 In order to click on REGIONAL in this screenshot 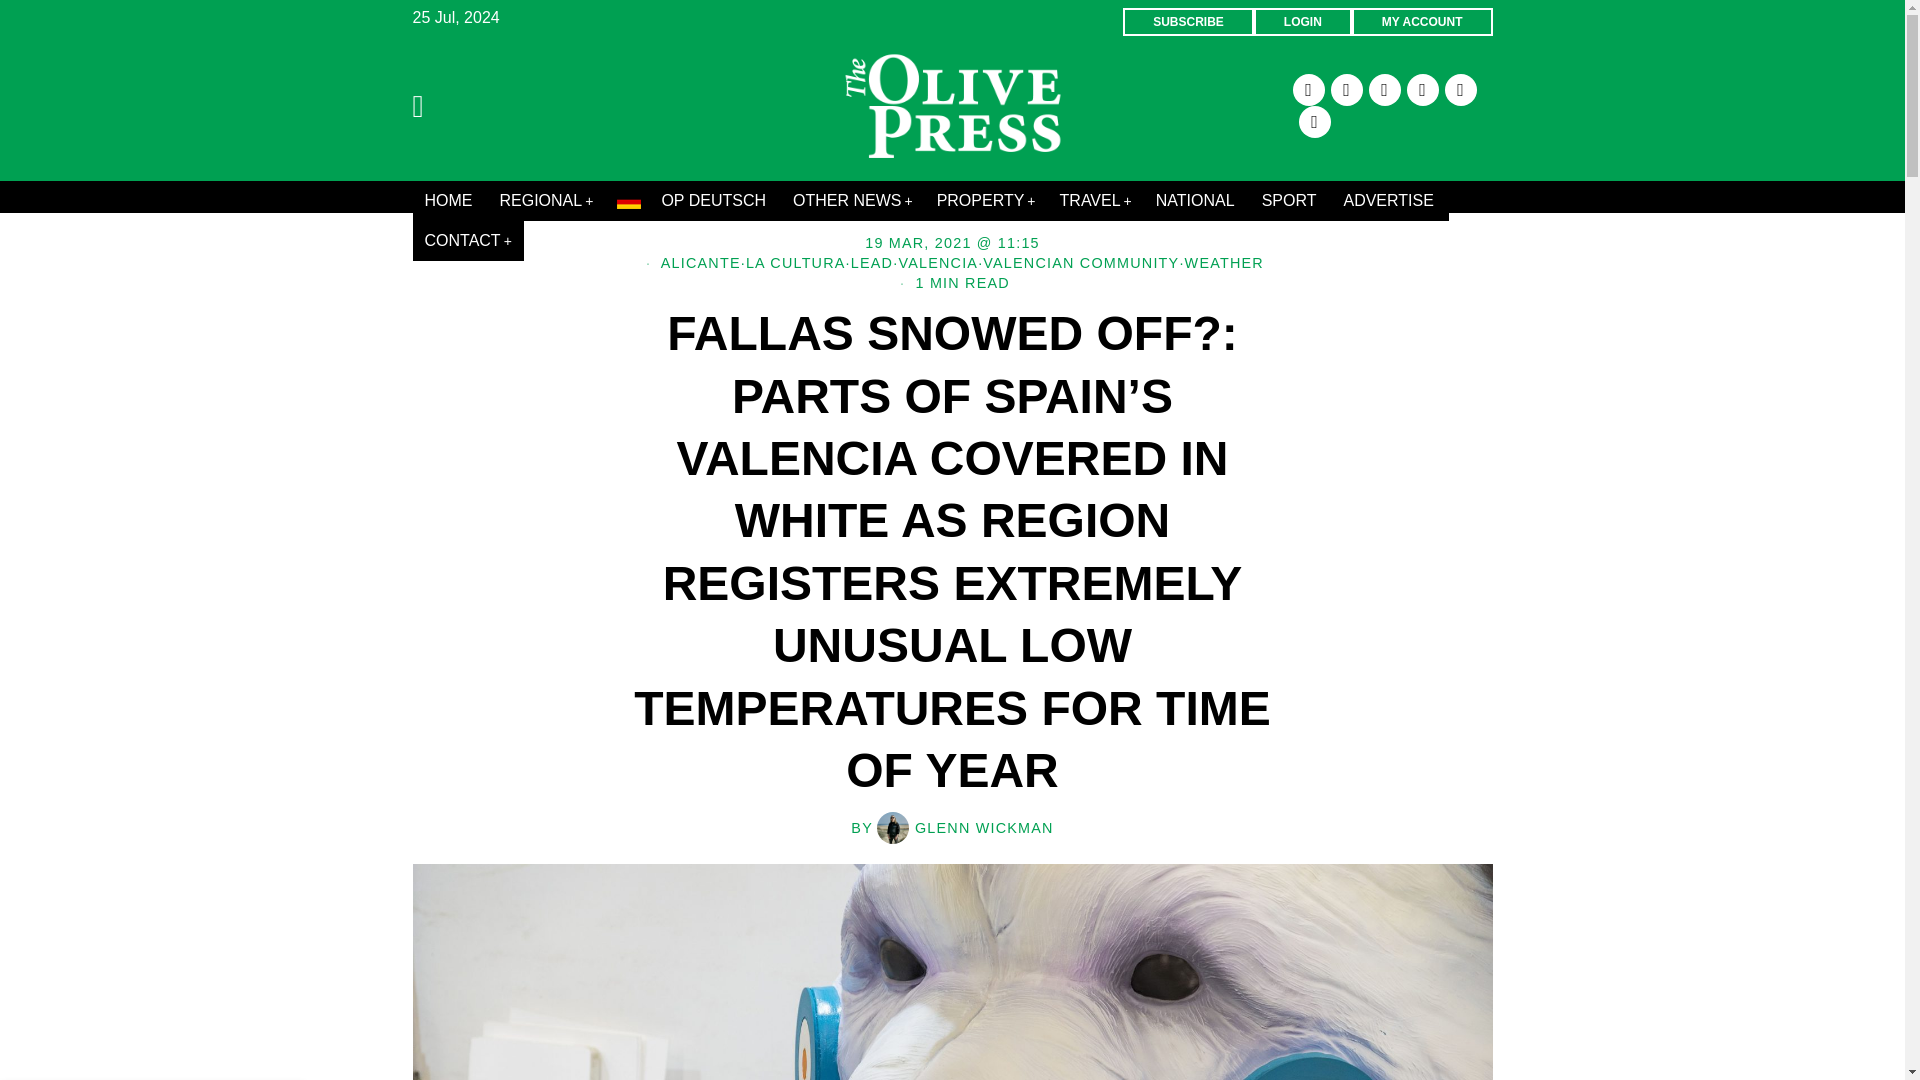, I will do `click(546, 201)`.